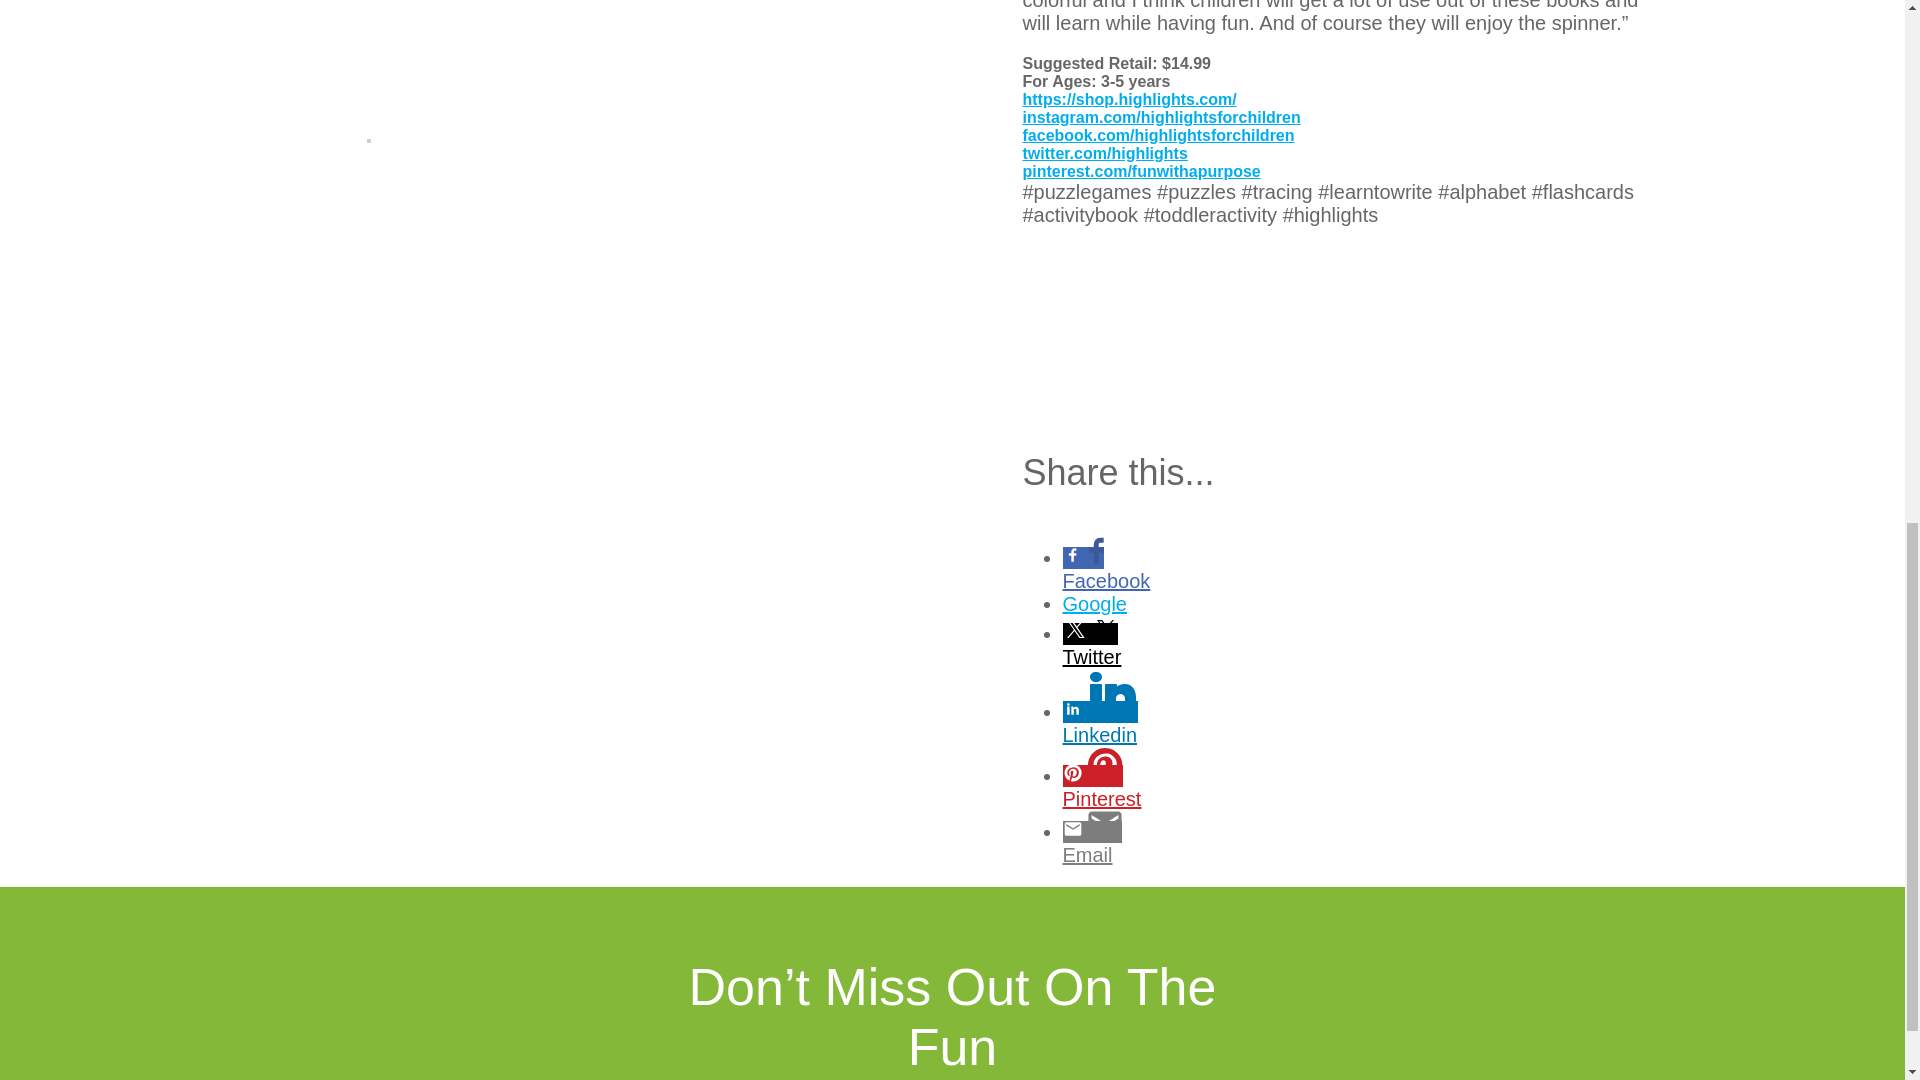 The width and height of the screenshot is (1920, 1080). I want to click on Google, so click(1137, 604).